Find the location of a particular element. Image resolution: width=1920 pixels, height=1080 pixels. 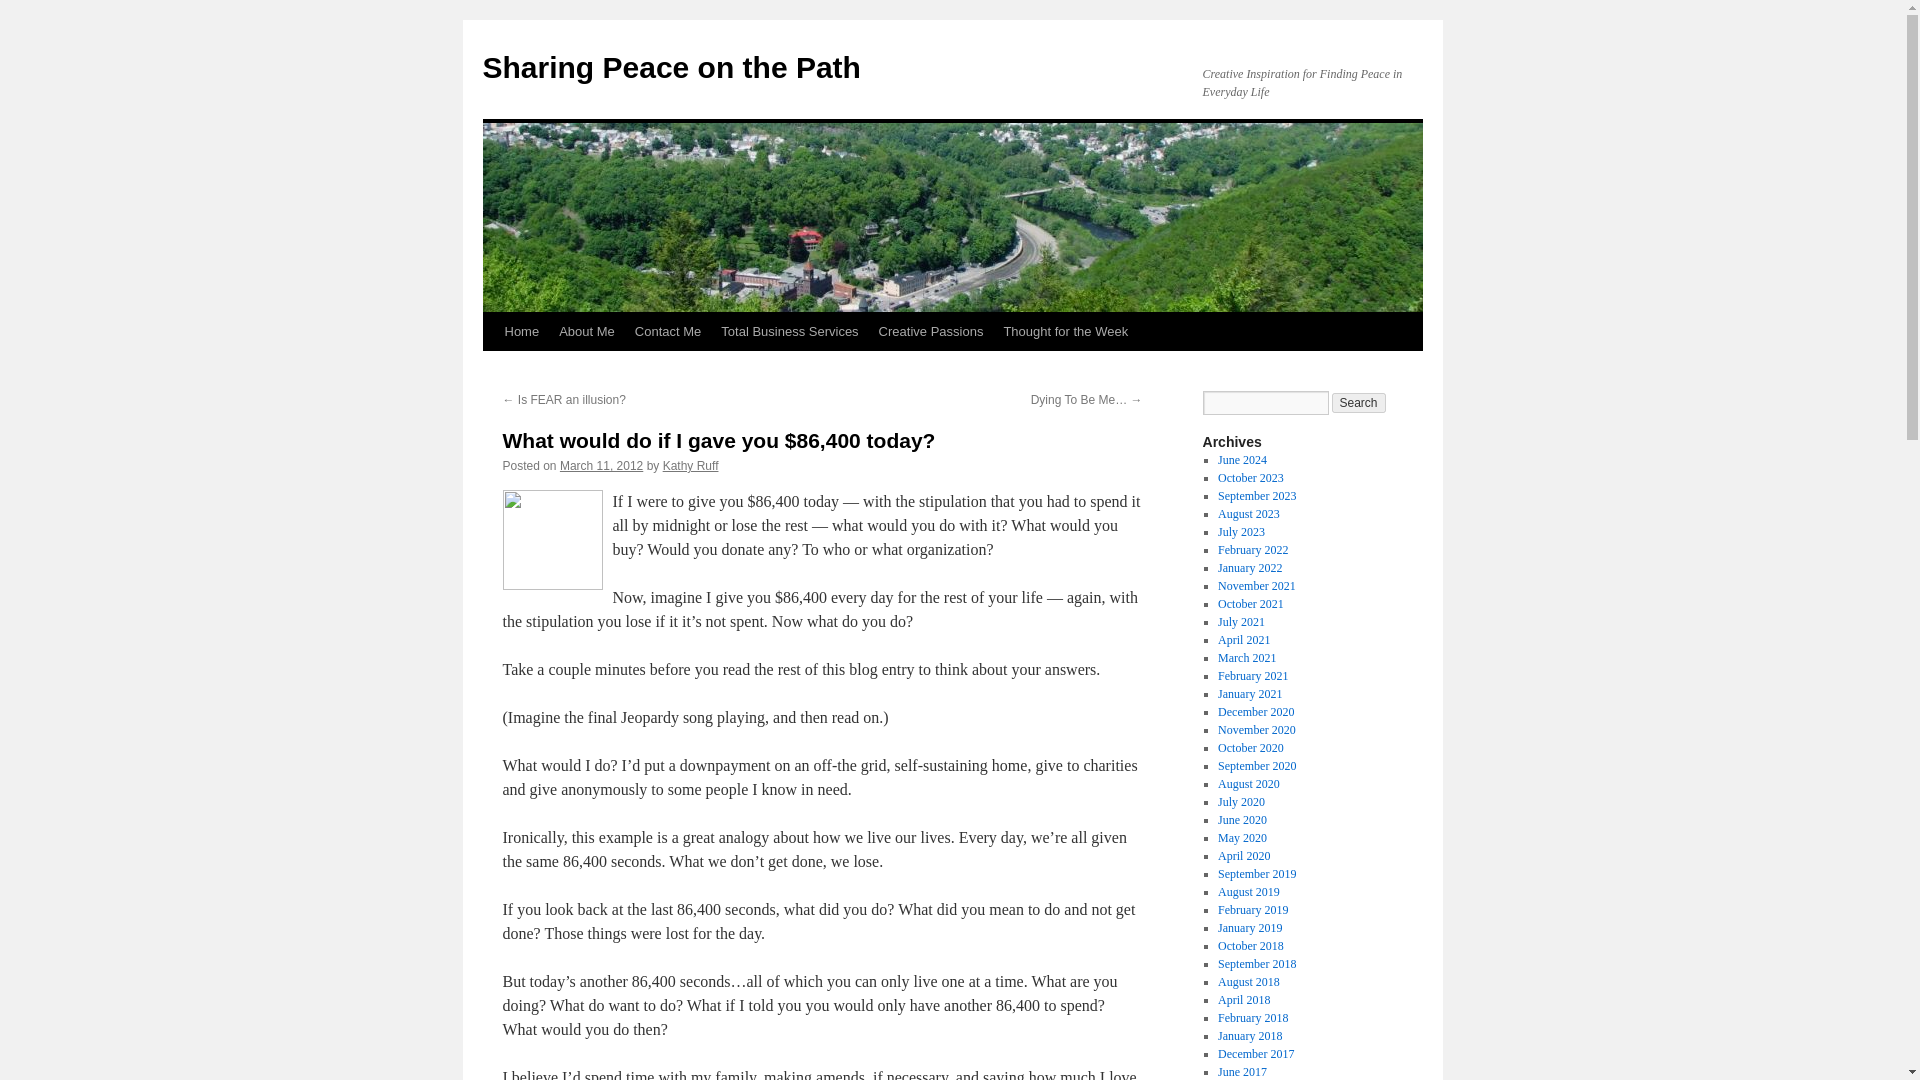

About Me is located at coordinates (587, 332).